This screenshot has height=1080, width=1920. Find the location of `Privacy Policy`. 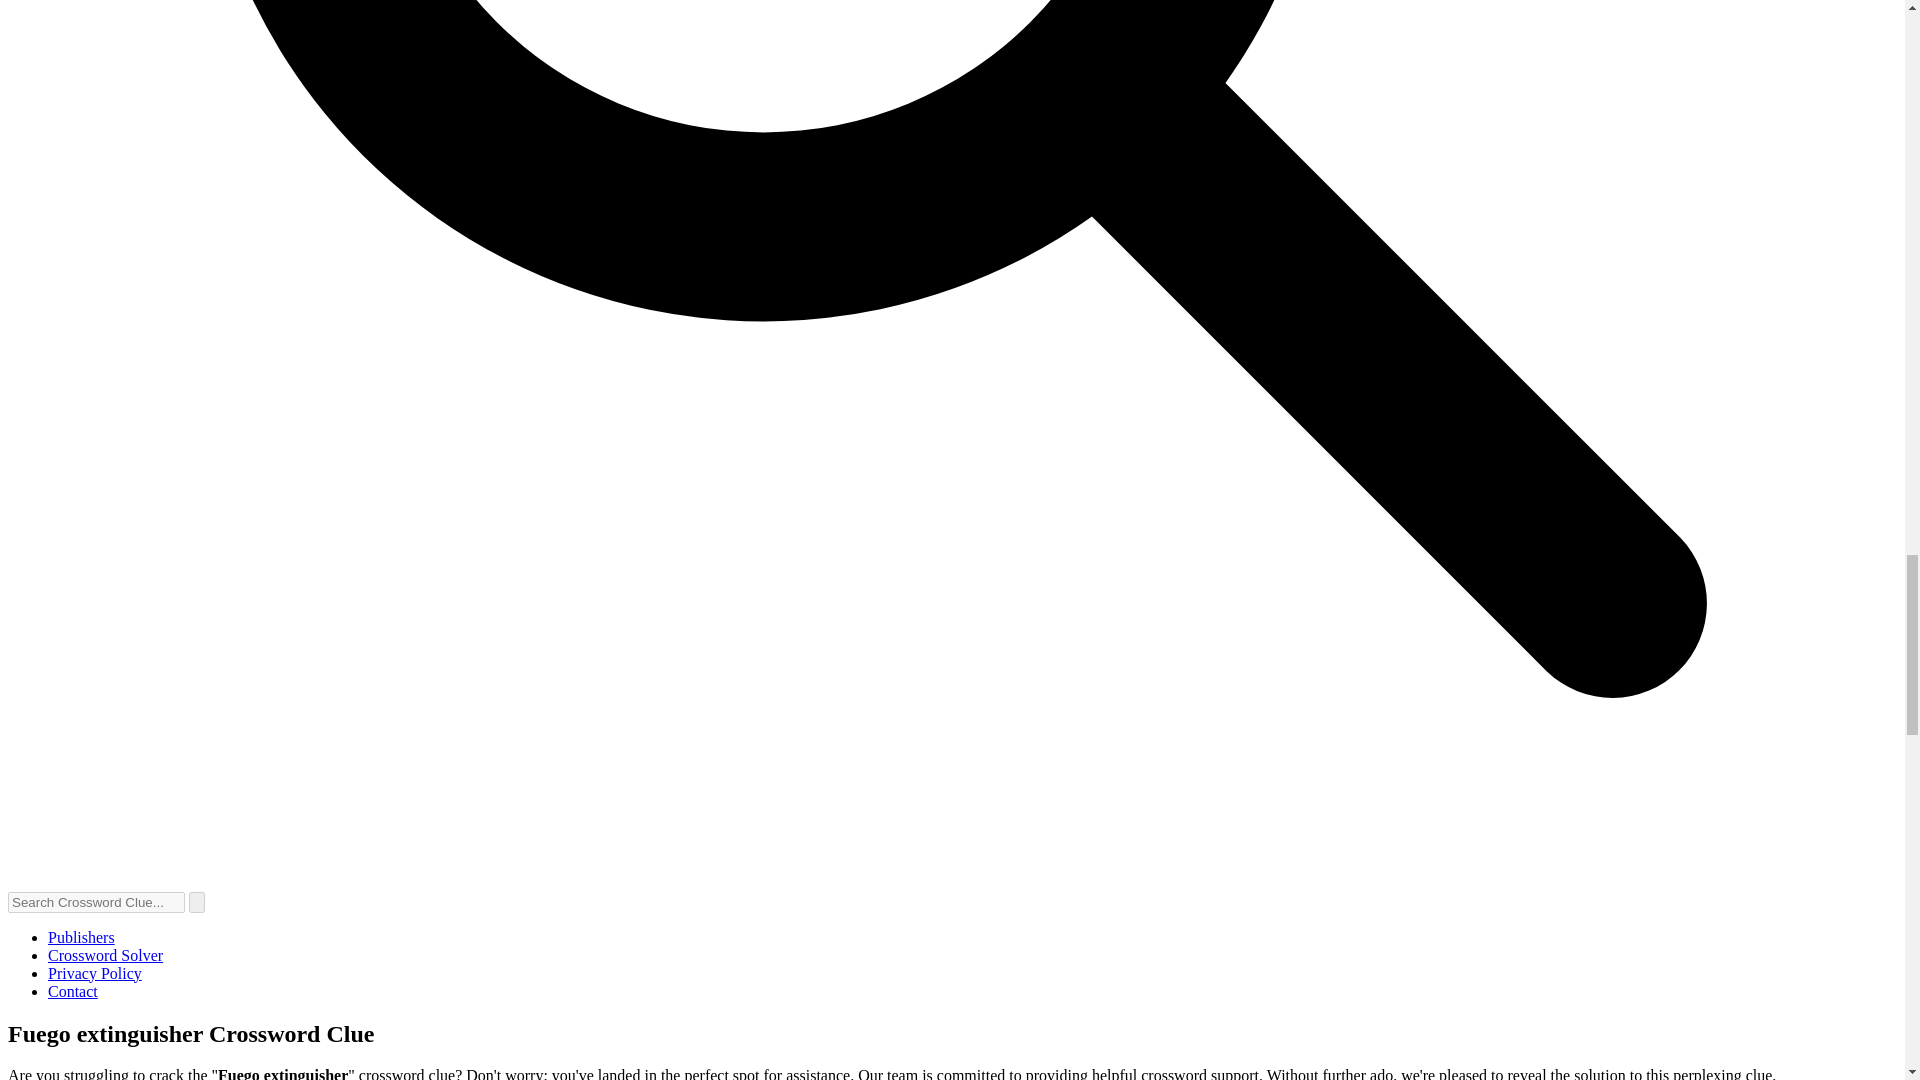

Privacy Policy is located at coordinates (95, 973).